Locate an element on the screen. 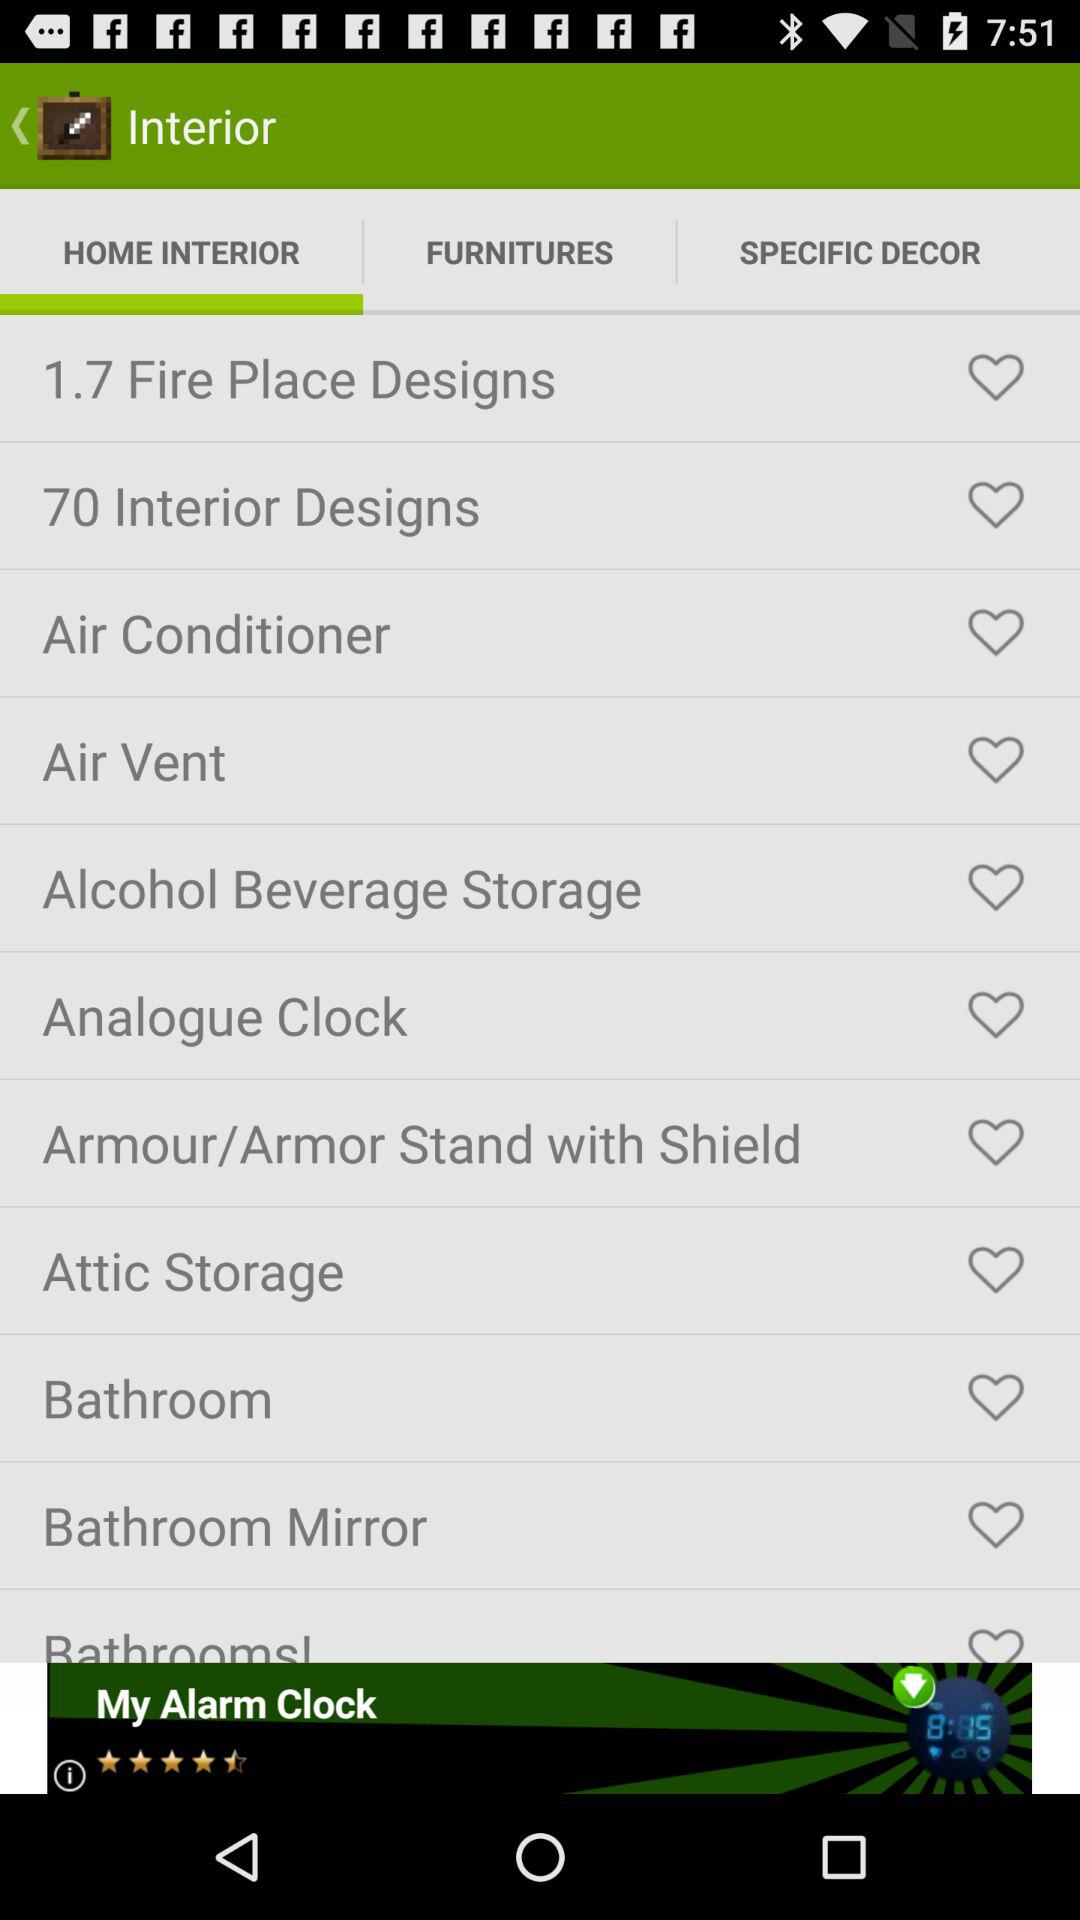  favor is located at coordinates (996, 888).